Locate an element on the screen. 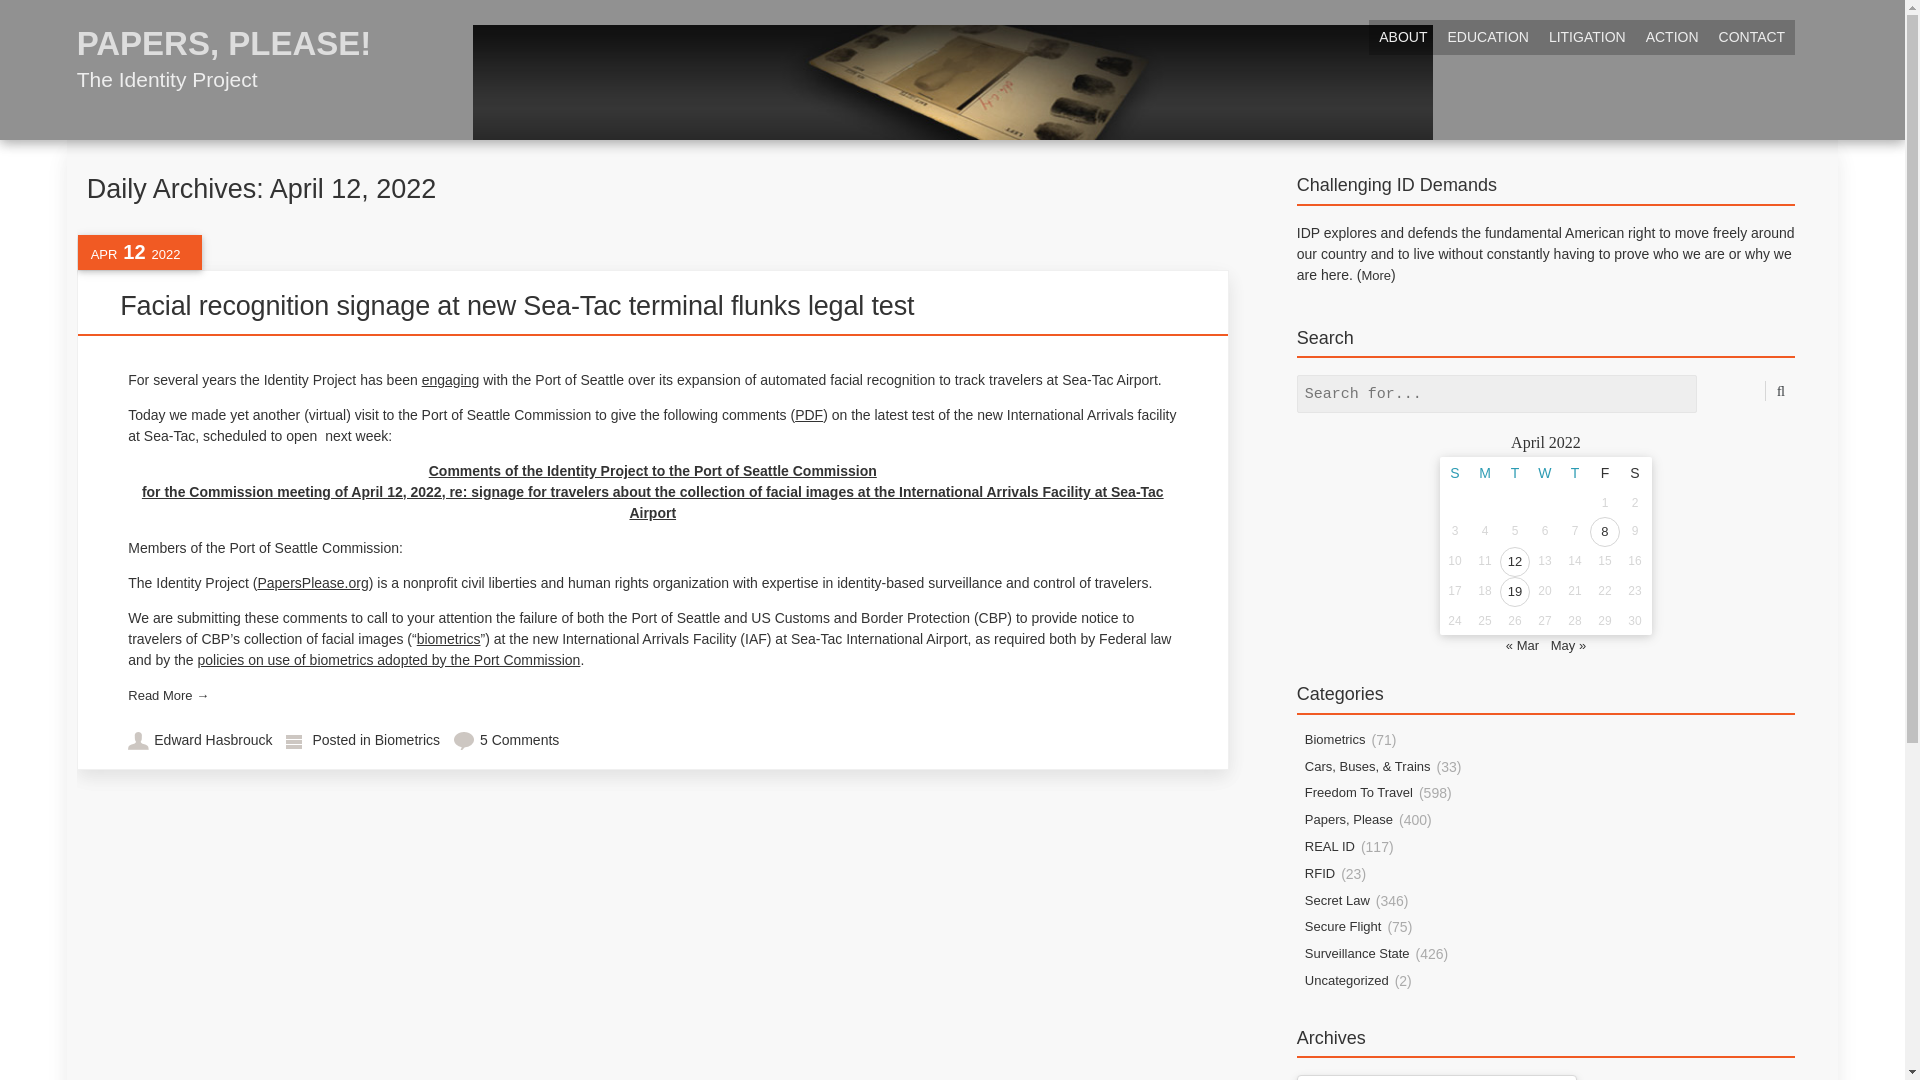 This screenshot has width=1920, height=1080. CONTACT is located at coordinates (1752, 38).